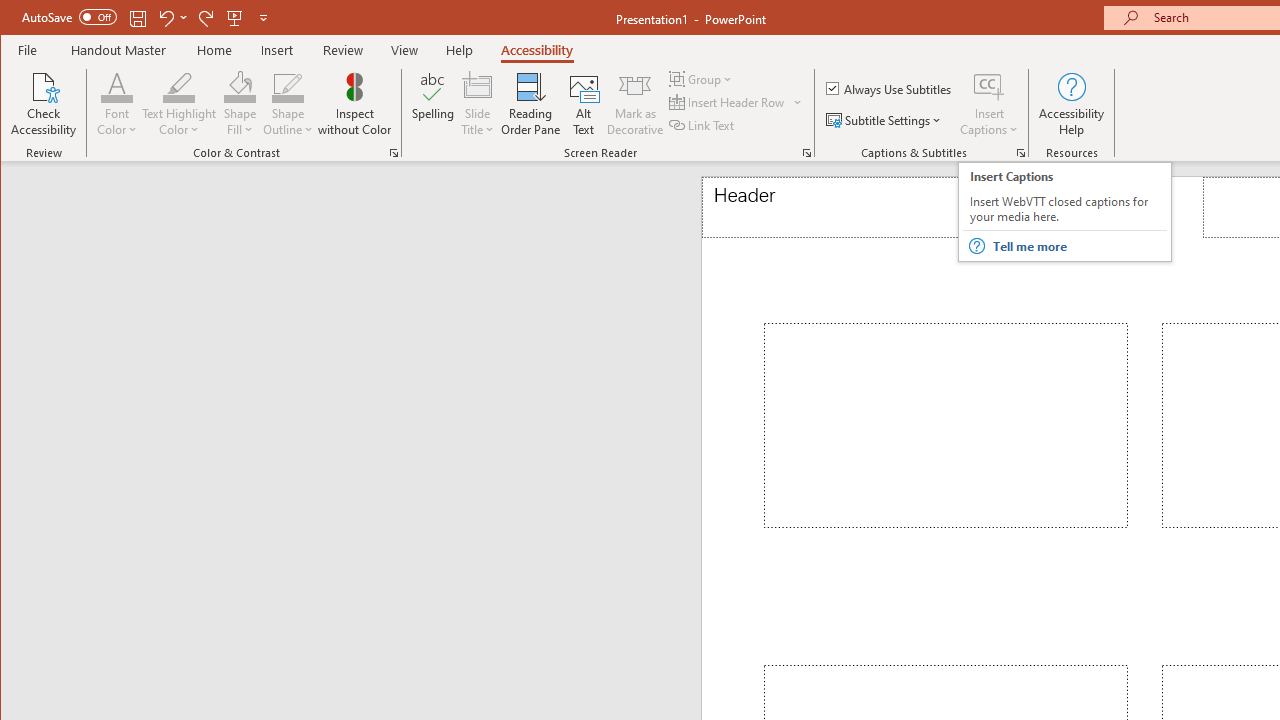 Image resolution: width=1280 pixels, height=720 pixels. I want to click on Always Use Subtitles, so click(890, 88).